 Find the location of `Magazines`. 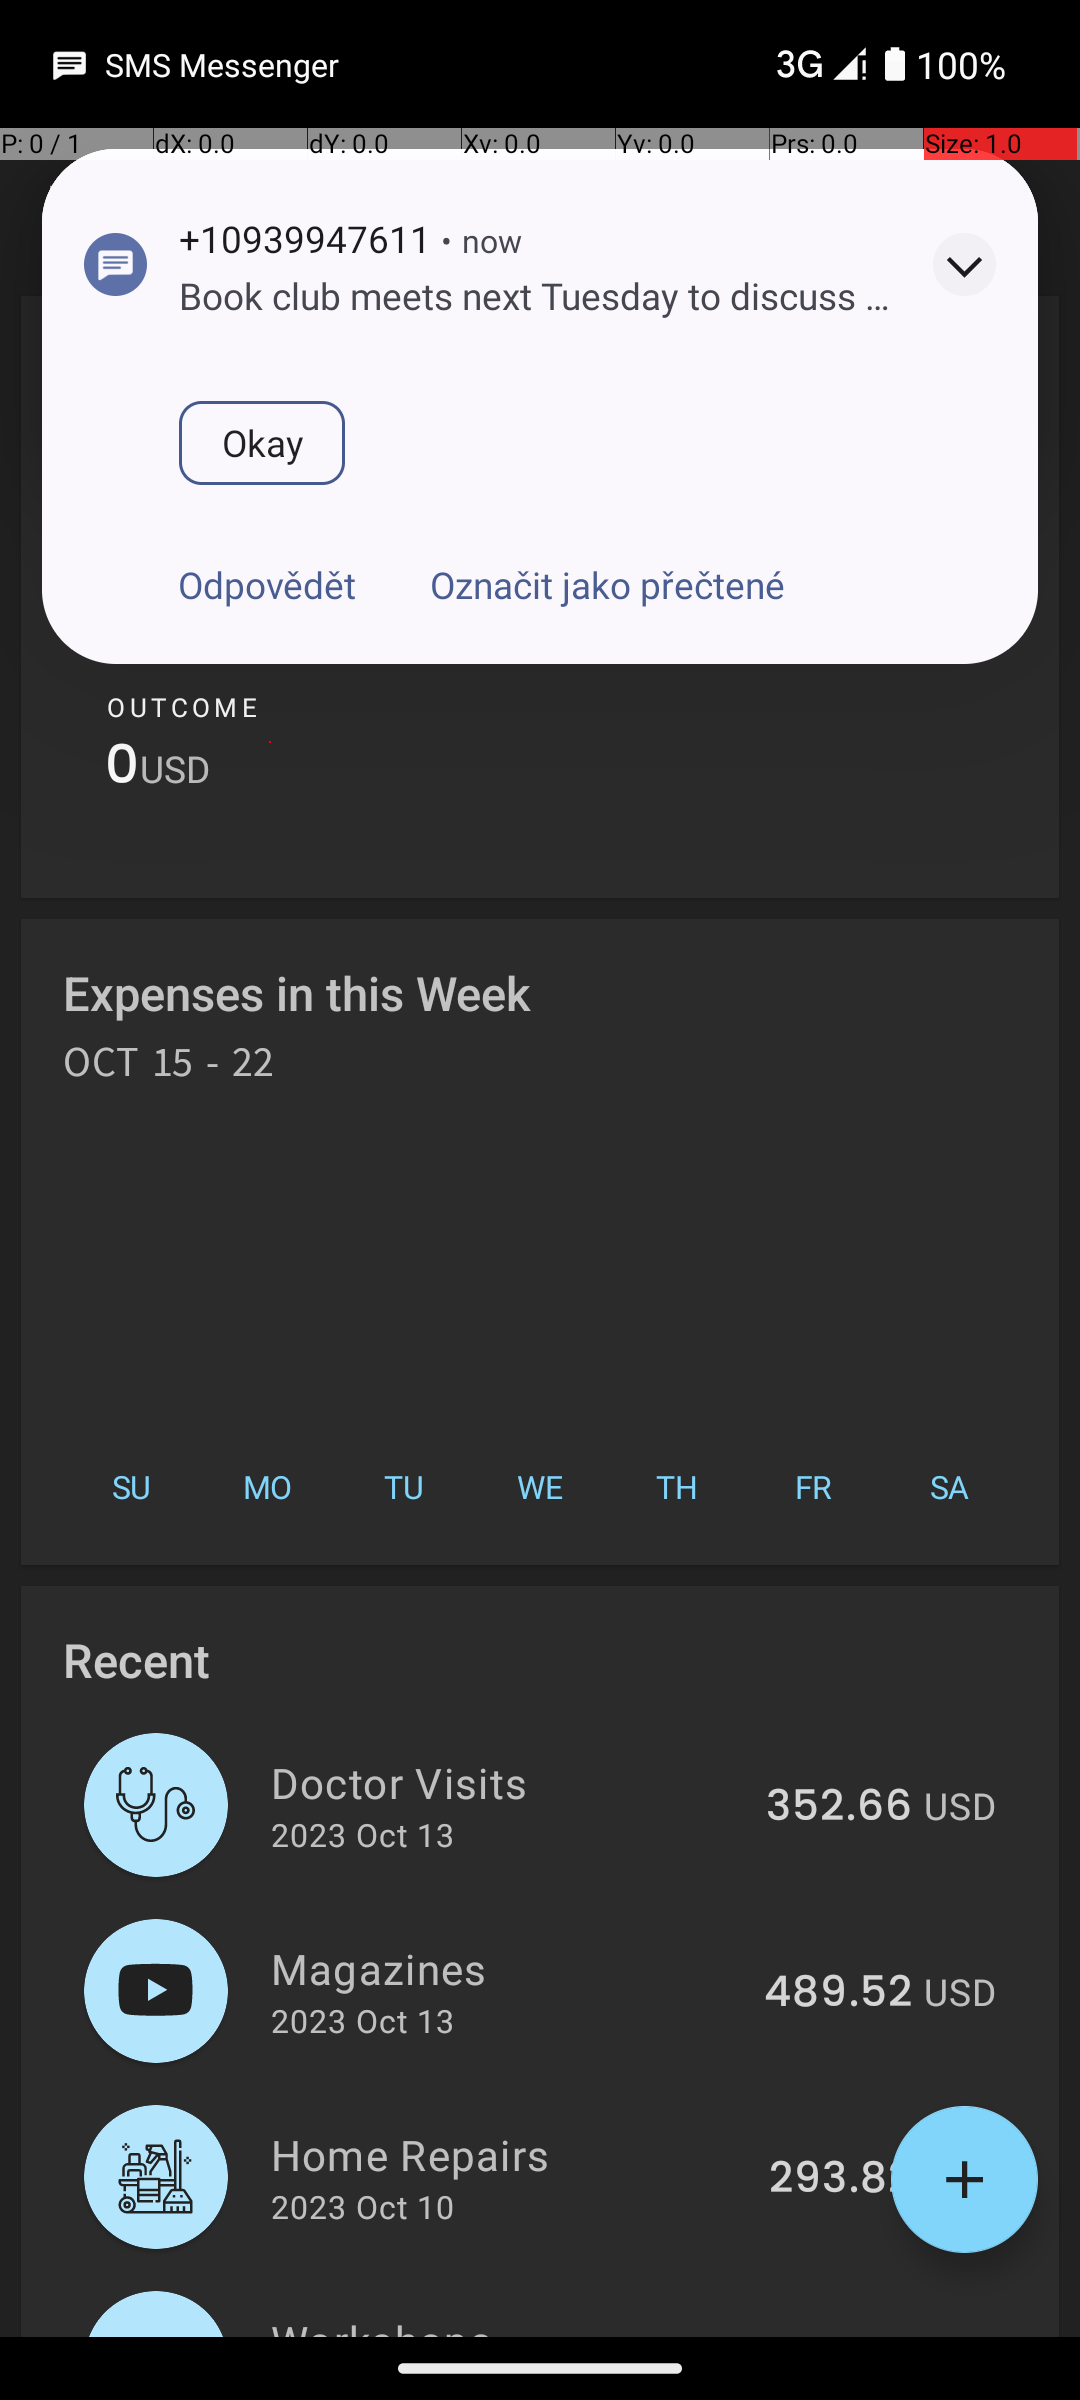

Magazines is located at coordinates (506, 1968).